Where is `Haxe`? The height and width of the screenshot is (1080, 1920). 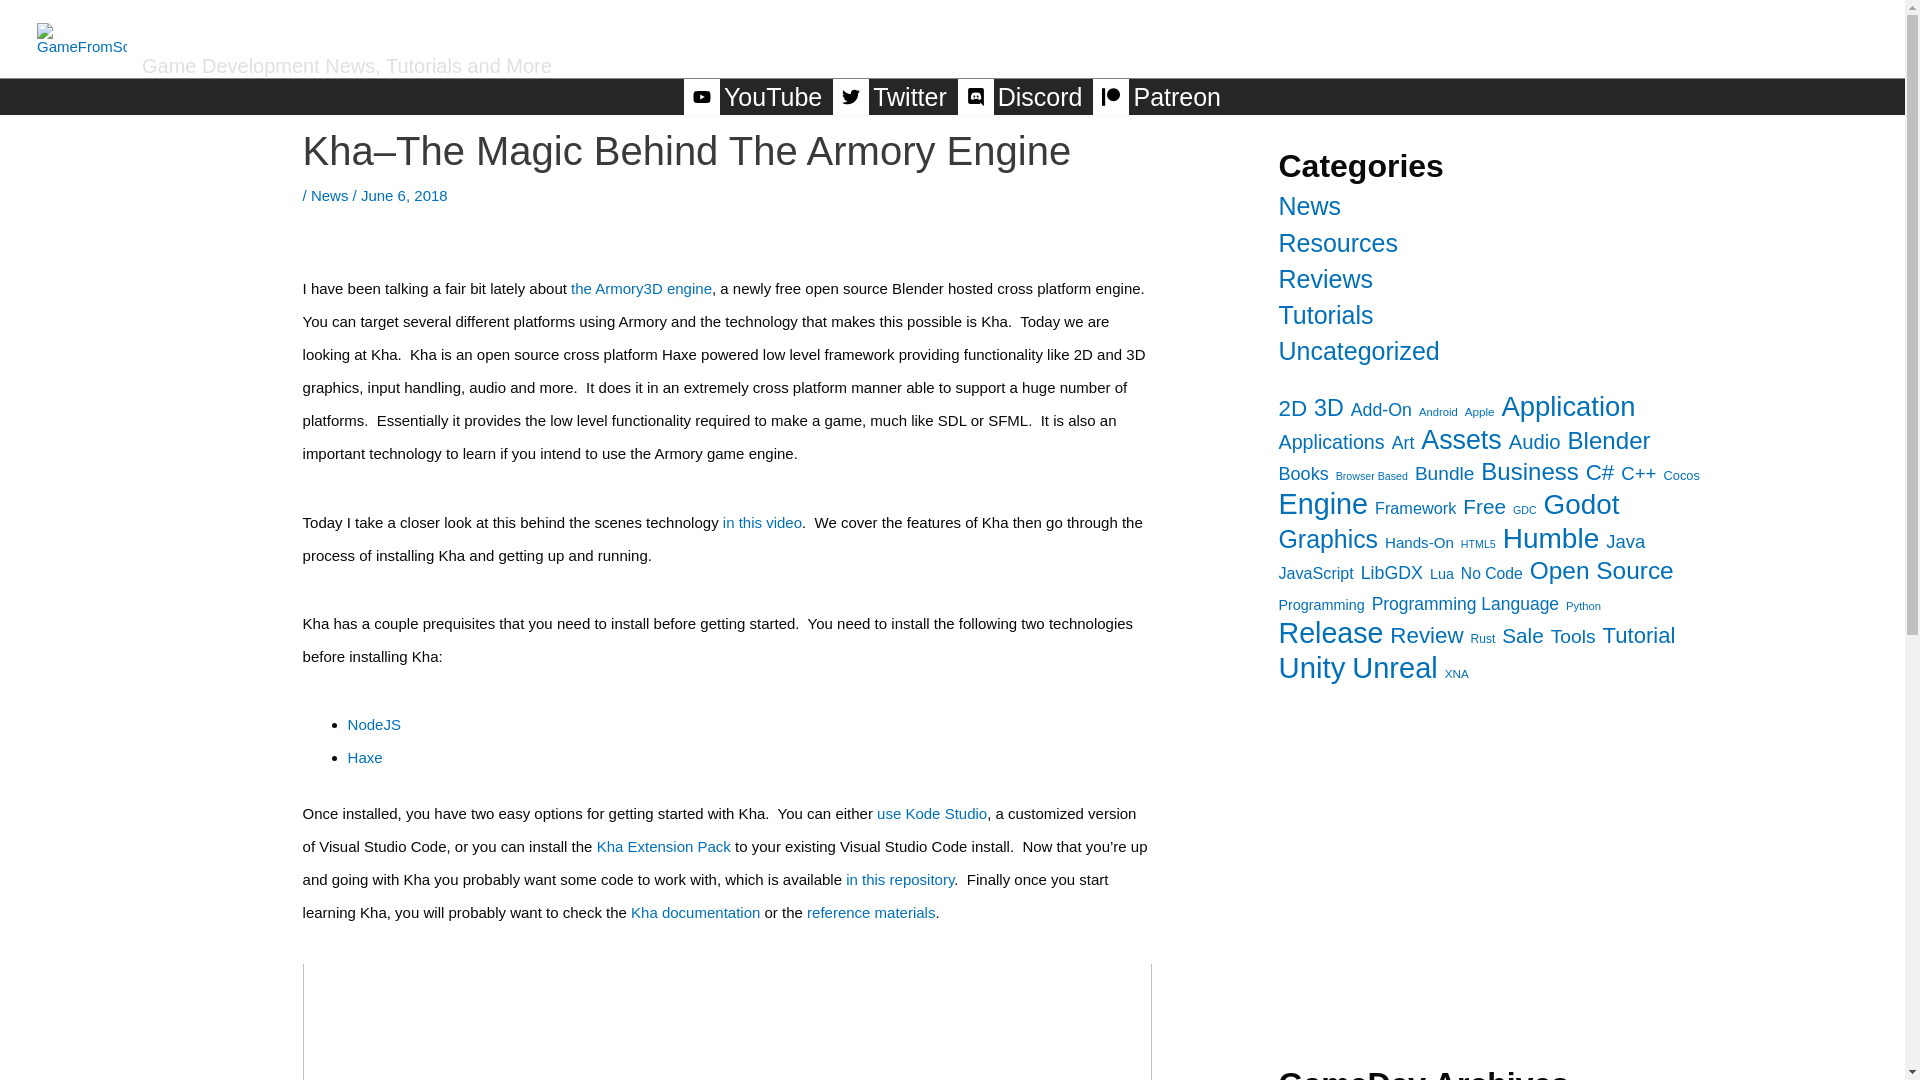
Haxe is located at coordinates (364, 757).